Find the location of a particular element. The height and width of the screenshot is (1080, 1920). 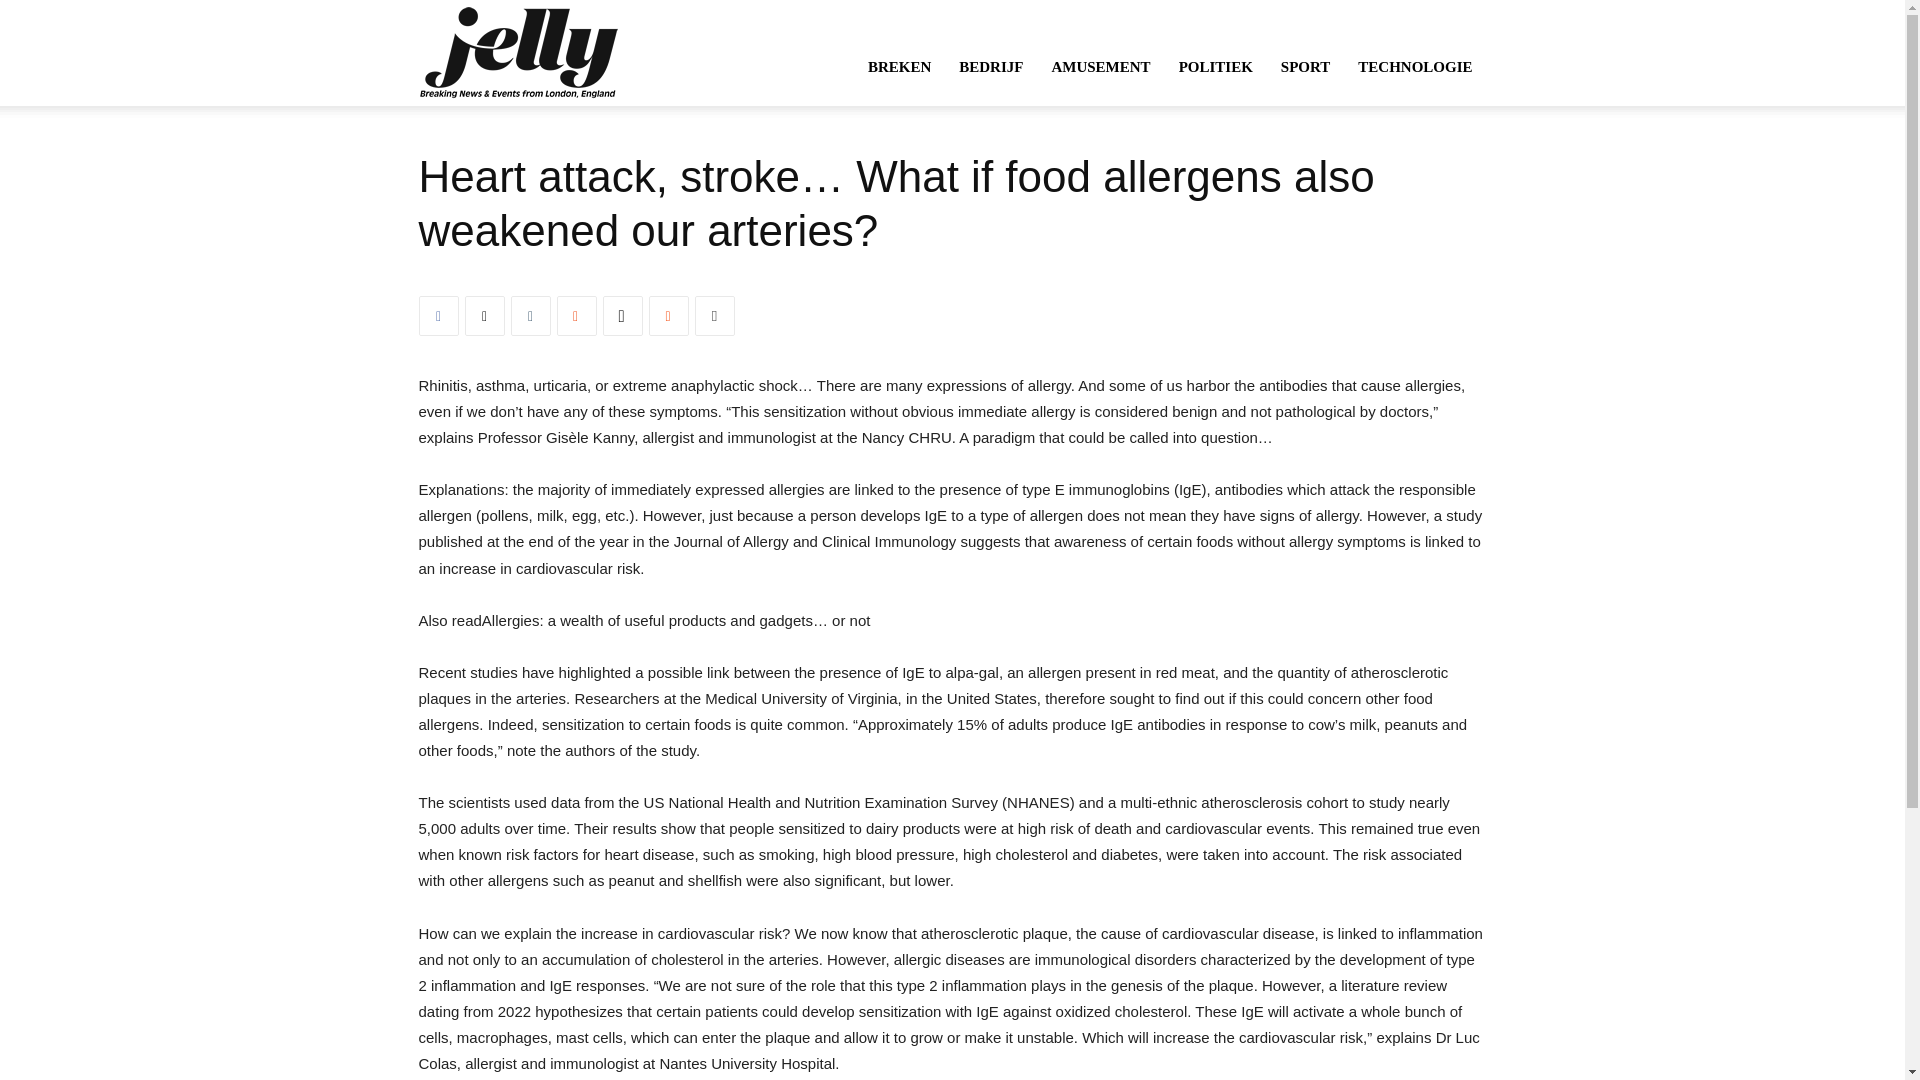

TECHNOLOGIE is located at coordinates (1415, 66).